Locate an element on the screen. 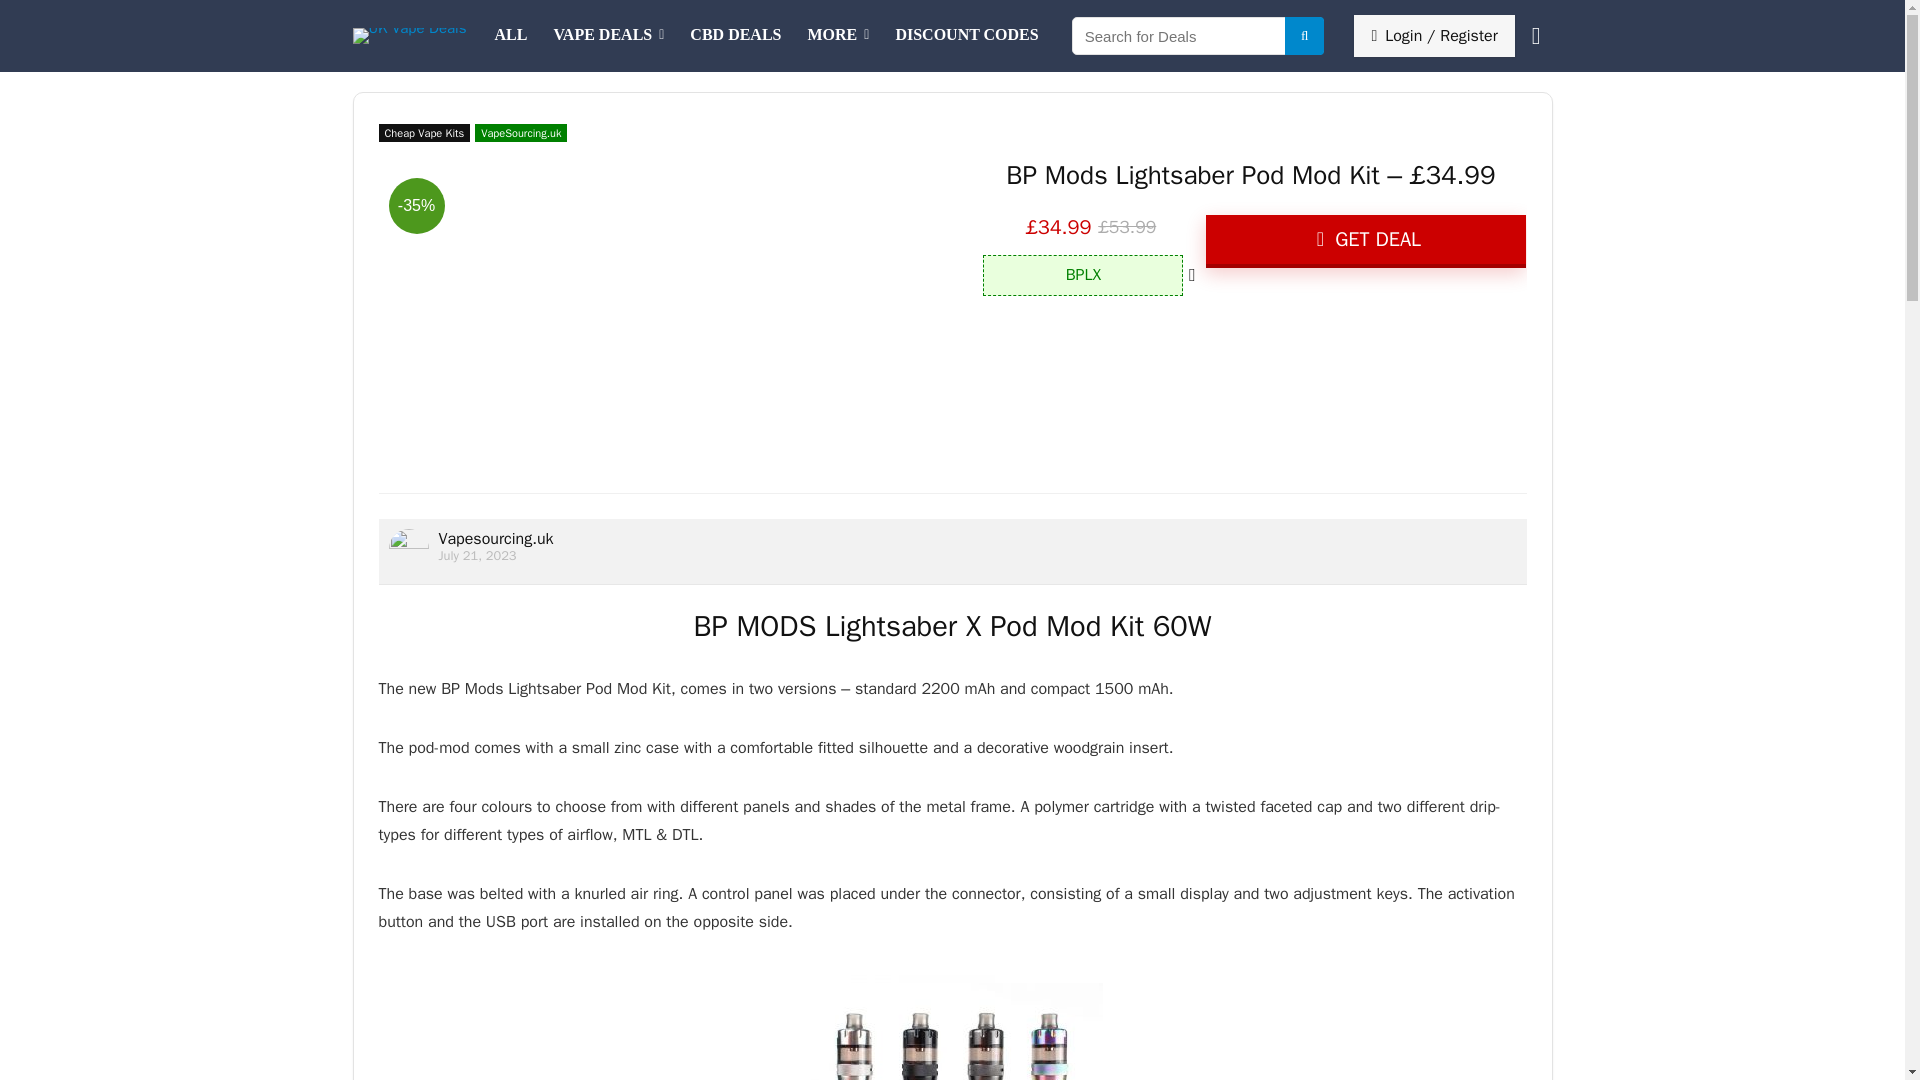 This screenshot has width=1920, height=1080. UK Vape Deals  is located at coordinates (510, 36).